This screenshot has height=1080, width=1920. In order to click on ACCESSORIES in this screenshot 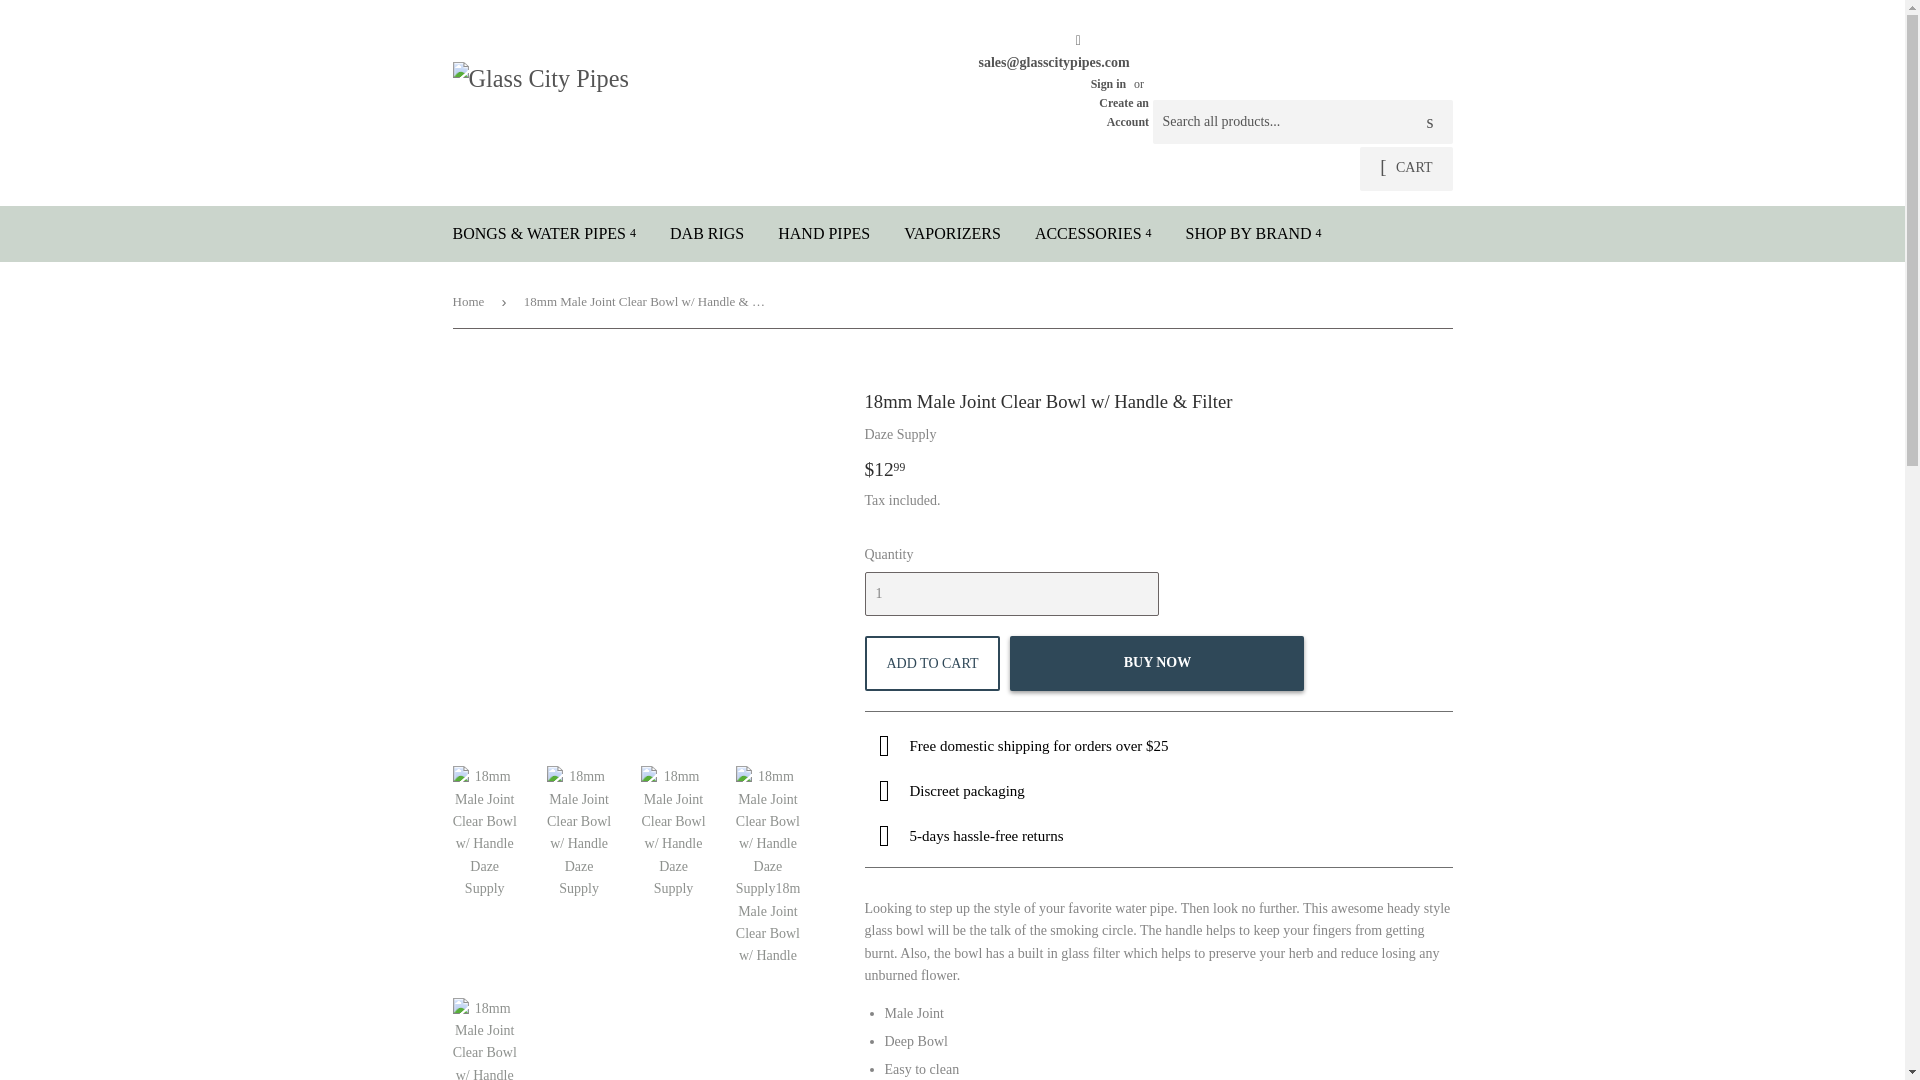, I will do `click(1093, 234)`.